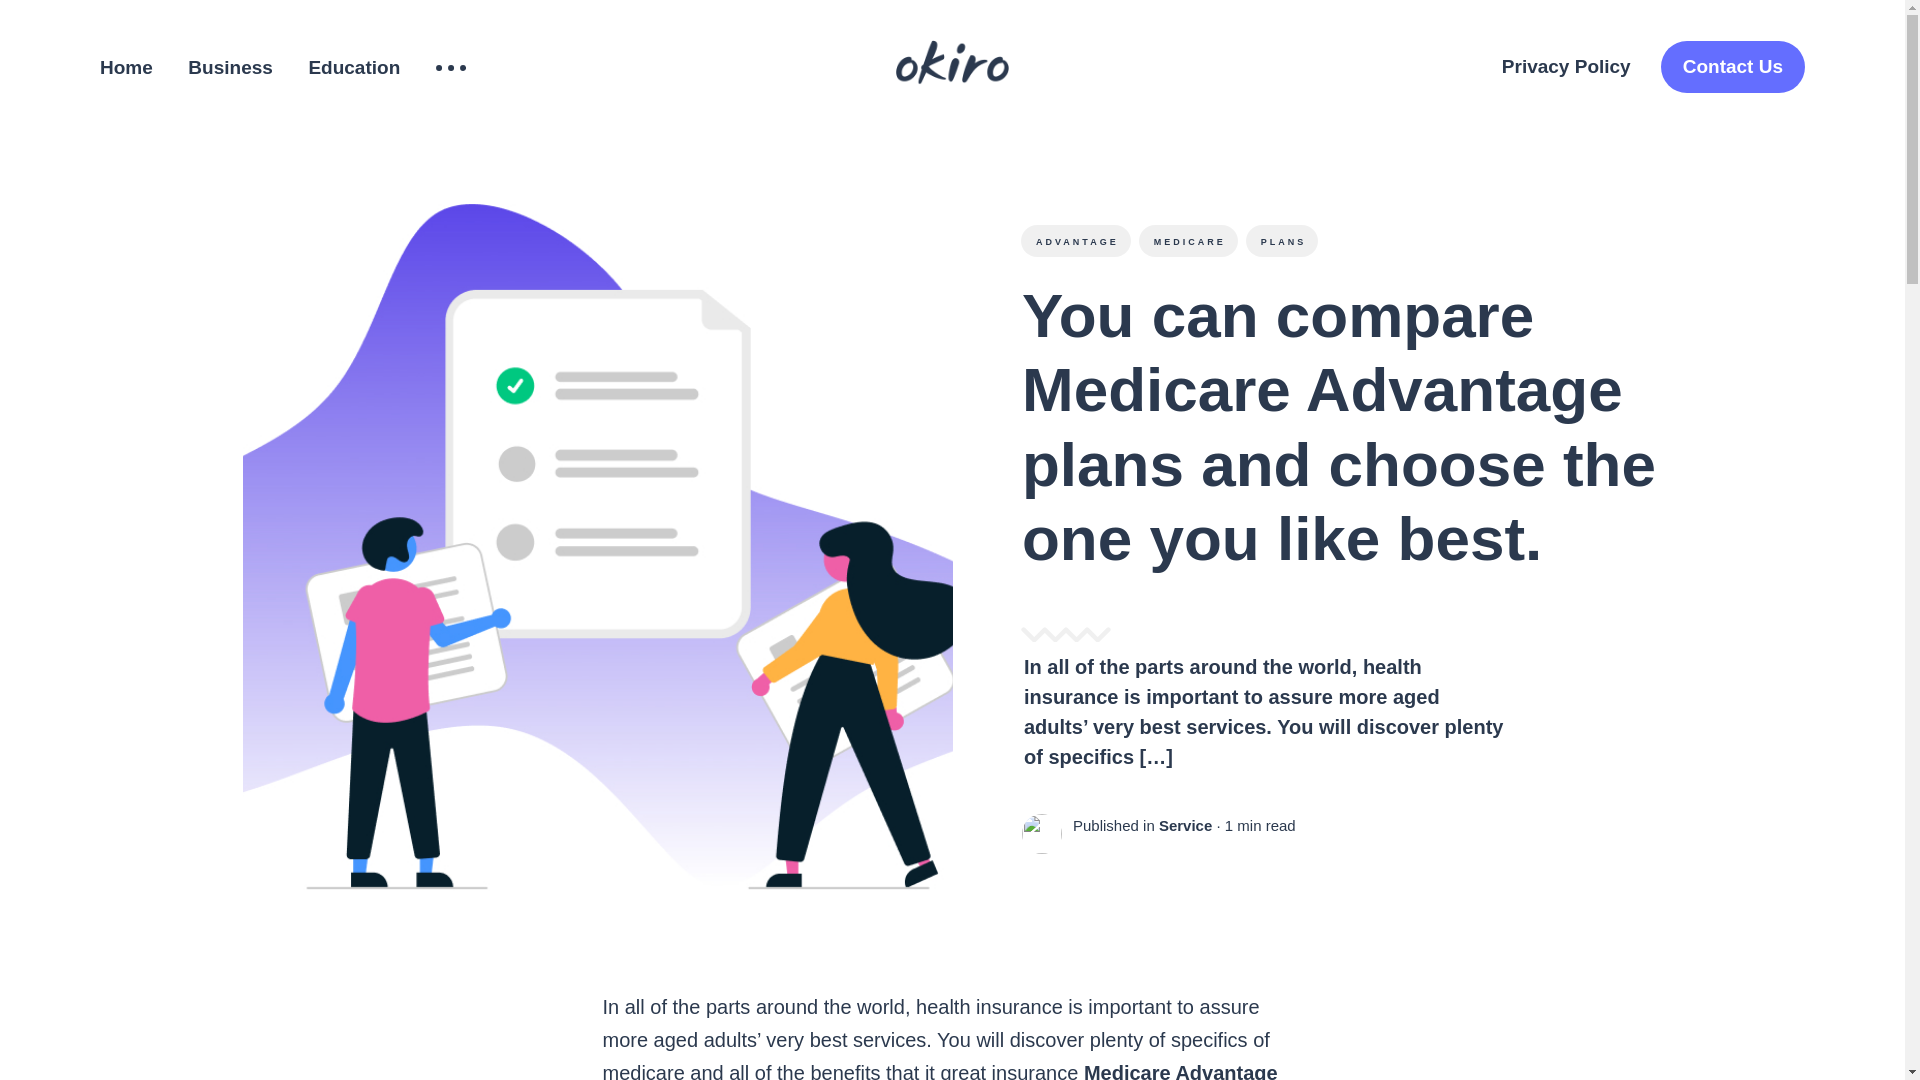  I want to click on Home, so click(126, 68).